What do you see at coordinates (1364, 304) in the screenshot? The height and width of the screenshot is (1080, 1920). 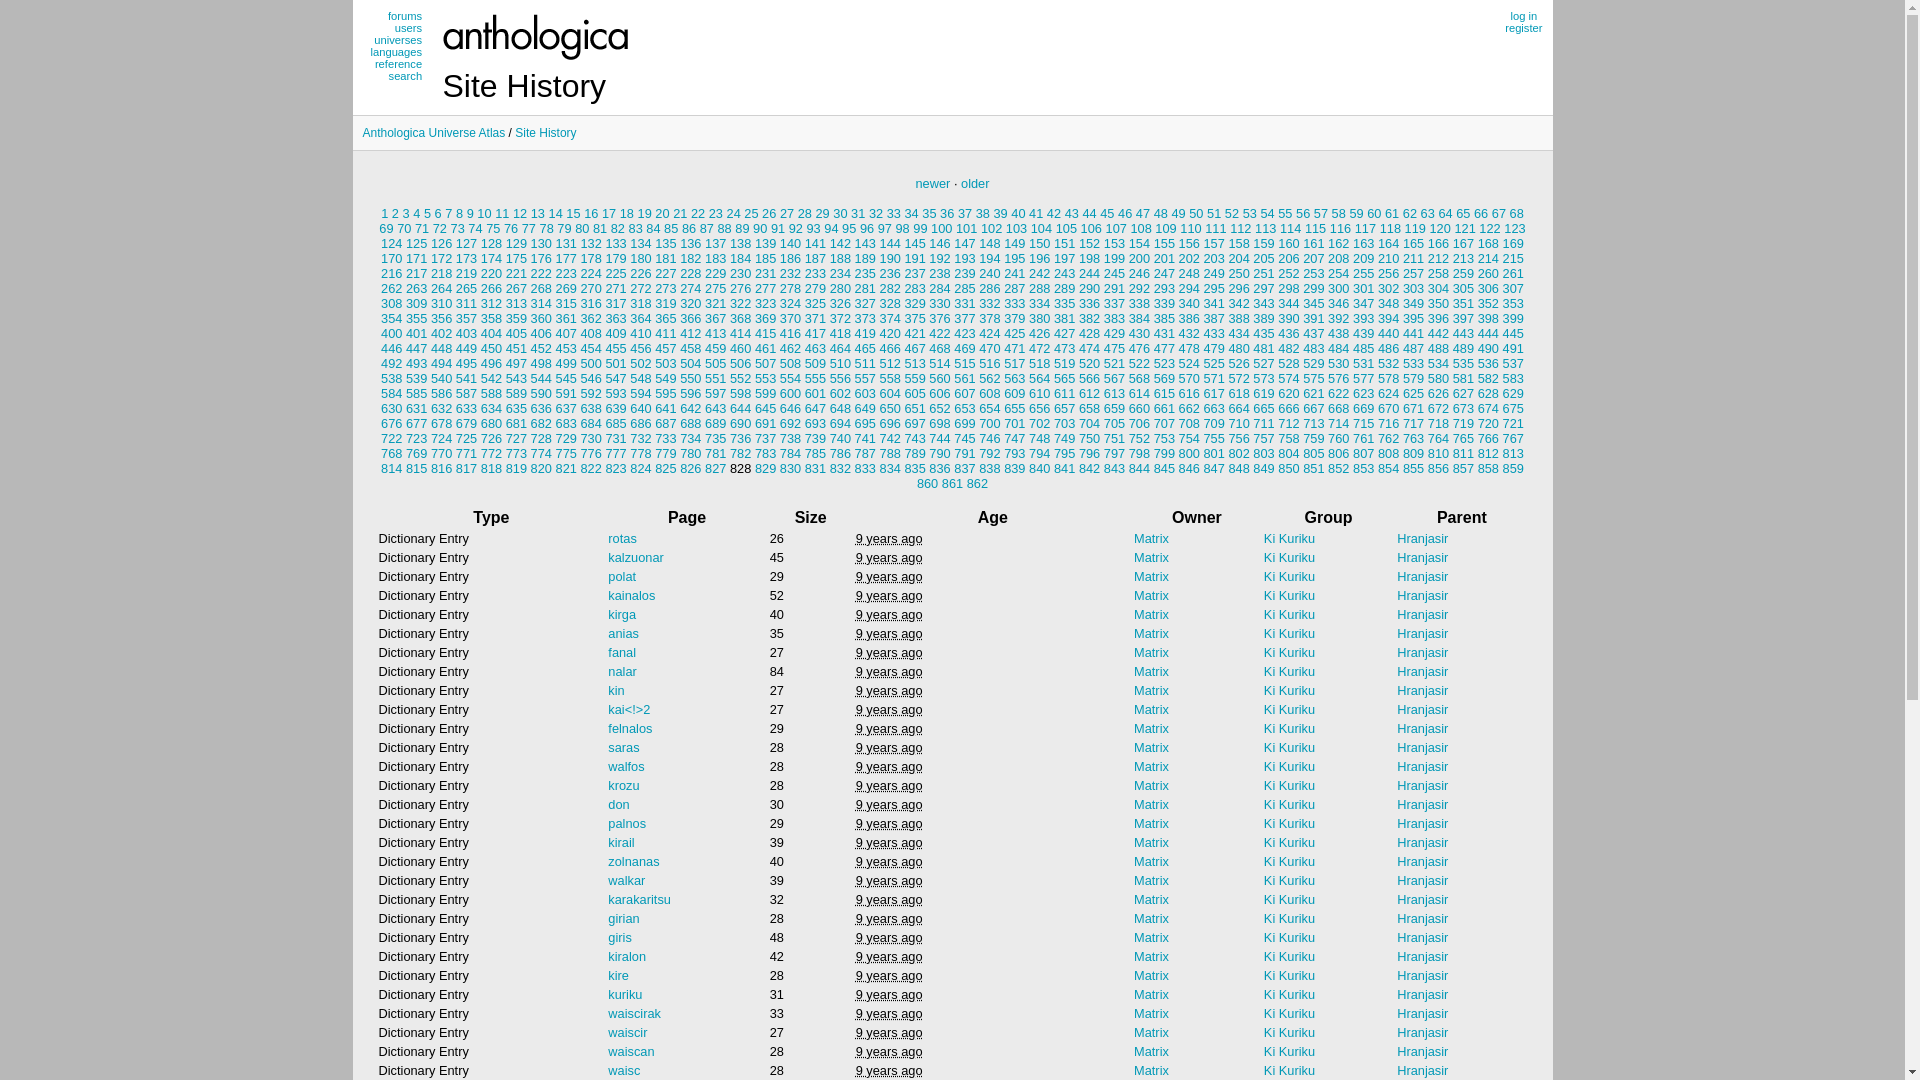 I see `347` at bounding box center [1364, 304].